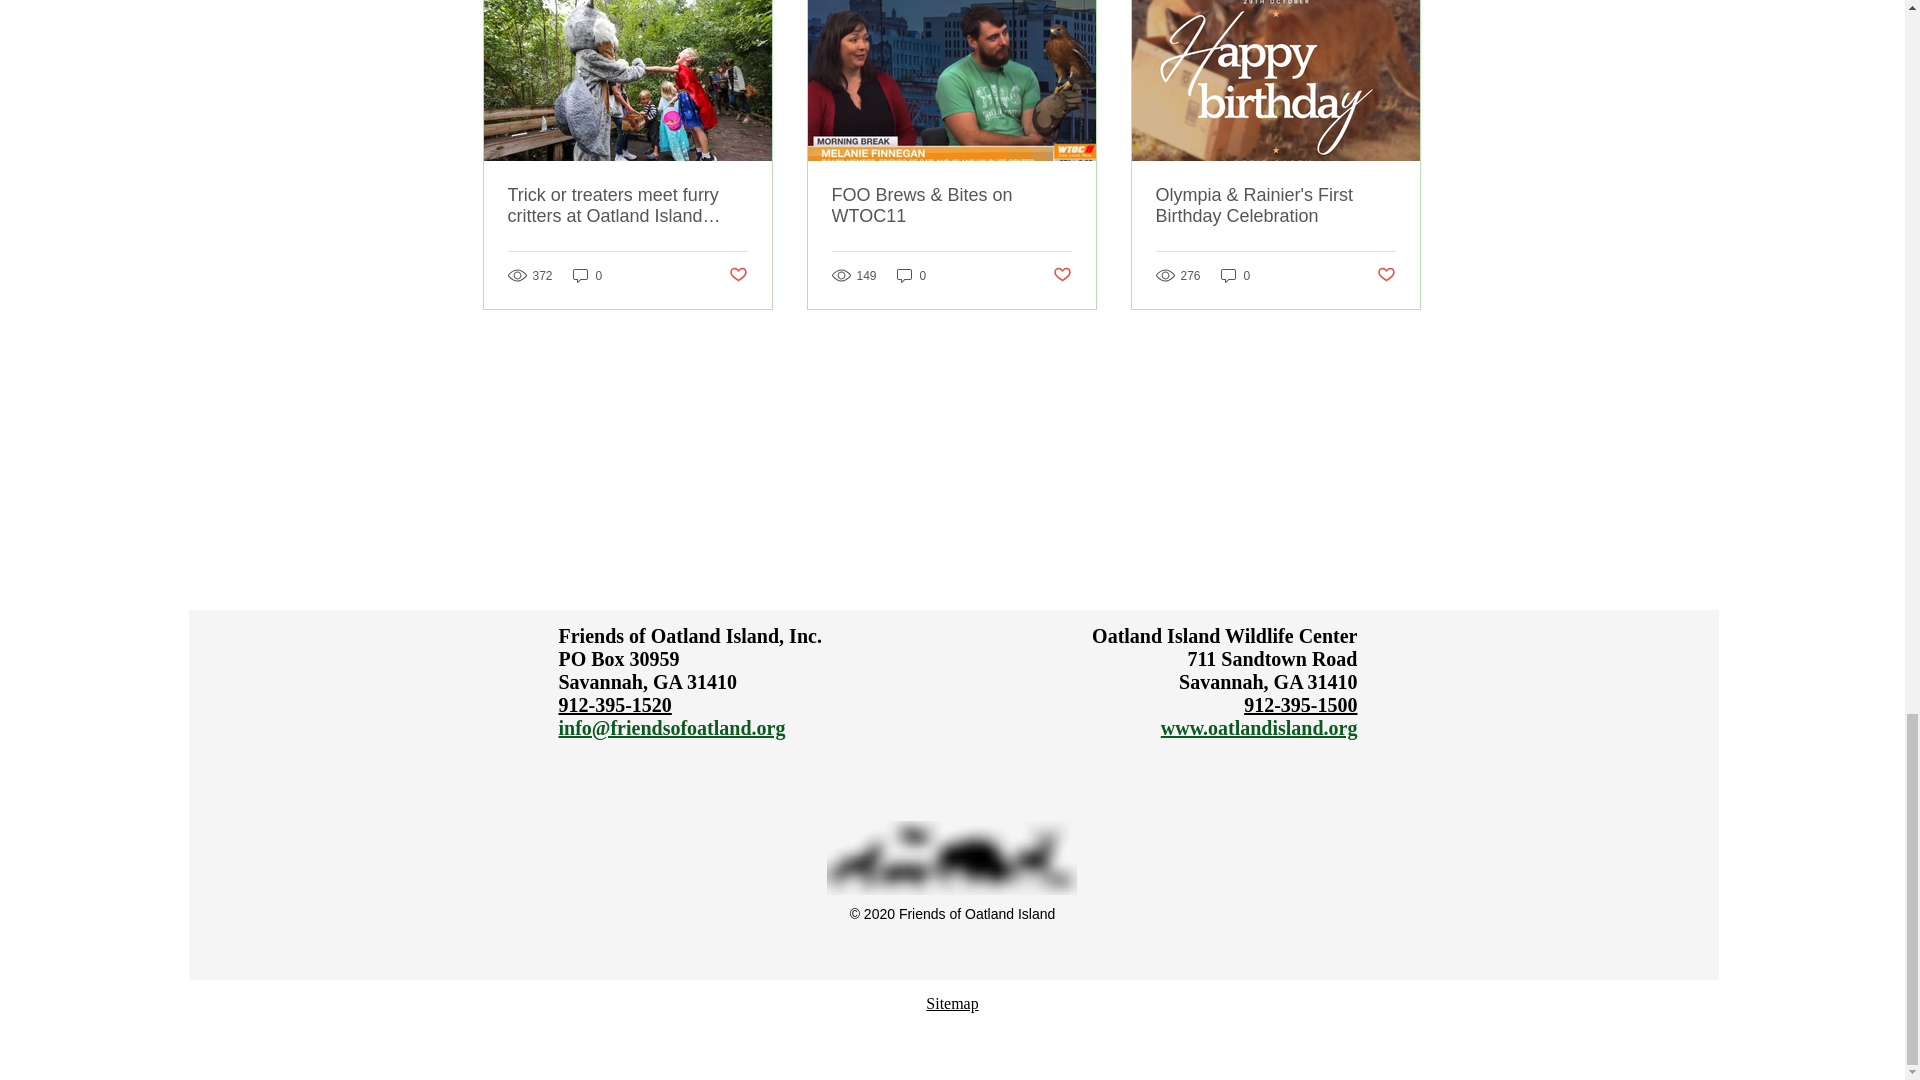 The image size is (1920, 1080). I want to click on 0, so click(587, 275).